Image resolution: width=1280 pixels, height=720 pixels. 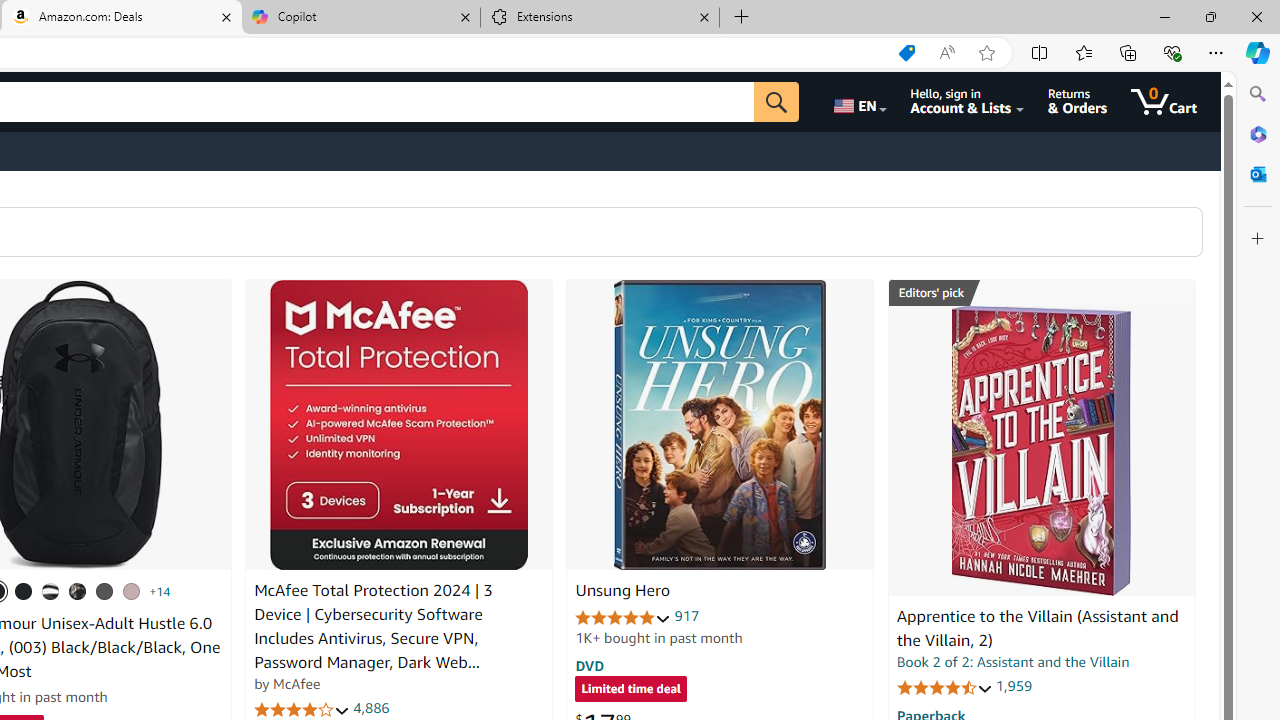 I want to click on 917, so click(x=687, y=616).